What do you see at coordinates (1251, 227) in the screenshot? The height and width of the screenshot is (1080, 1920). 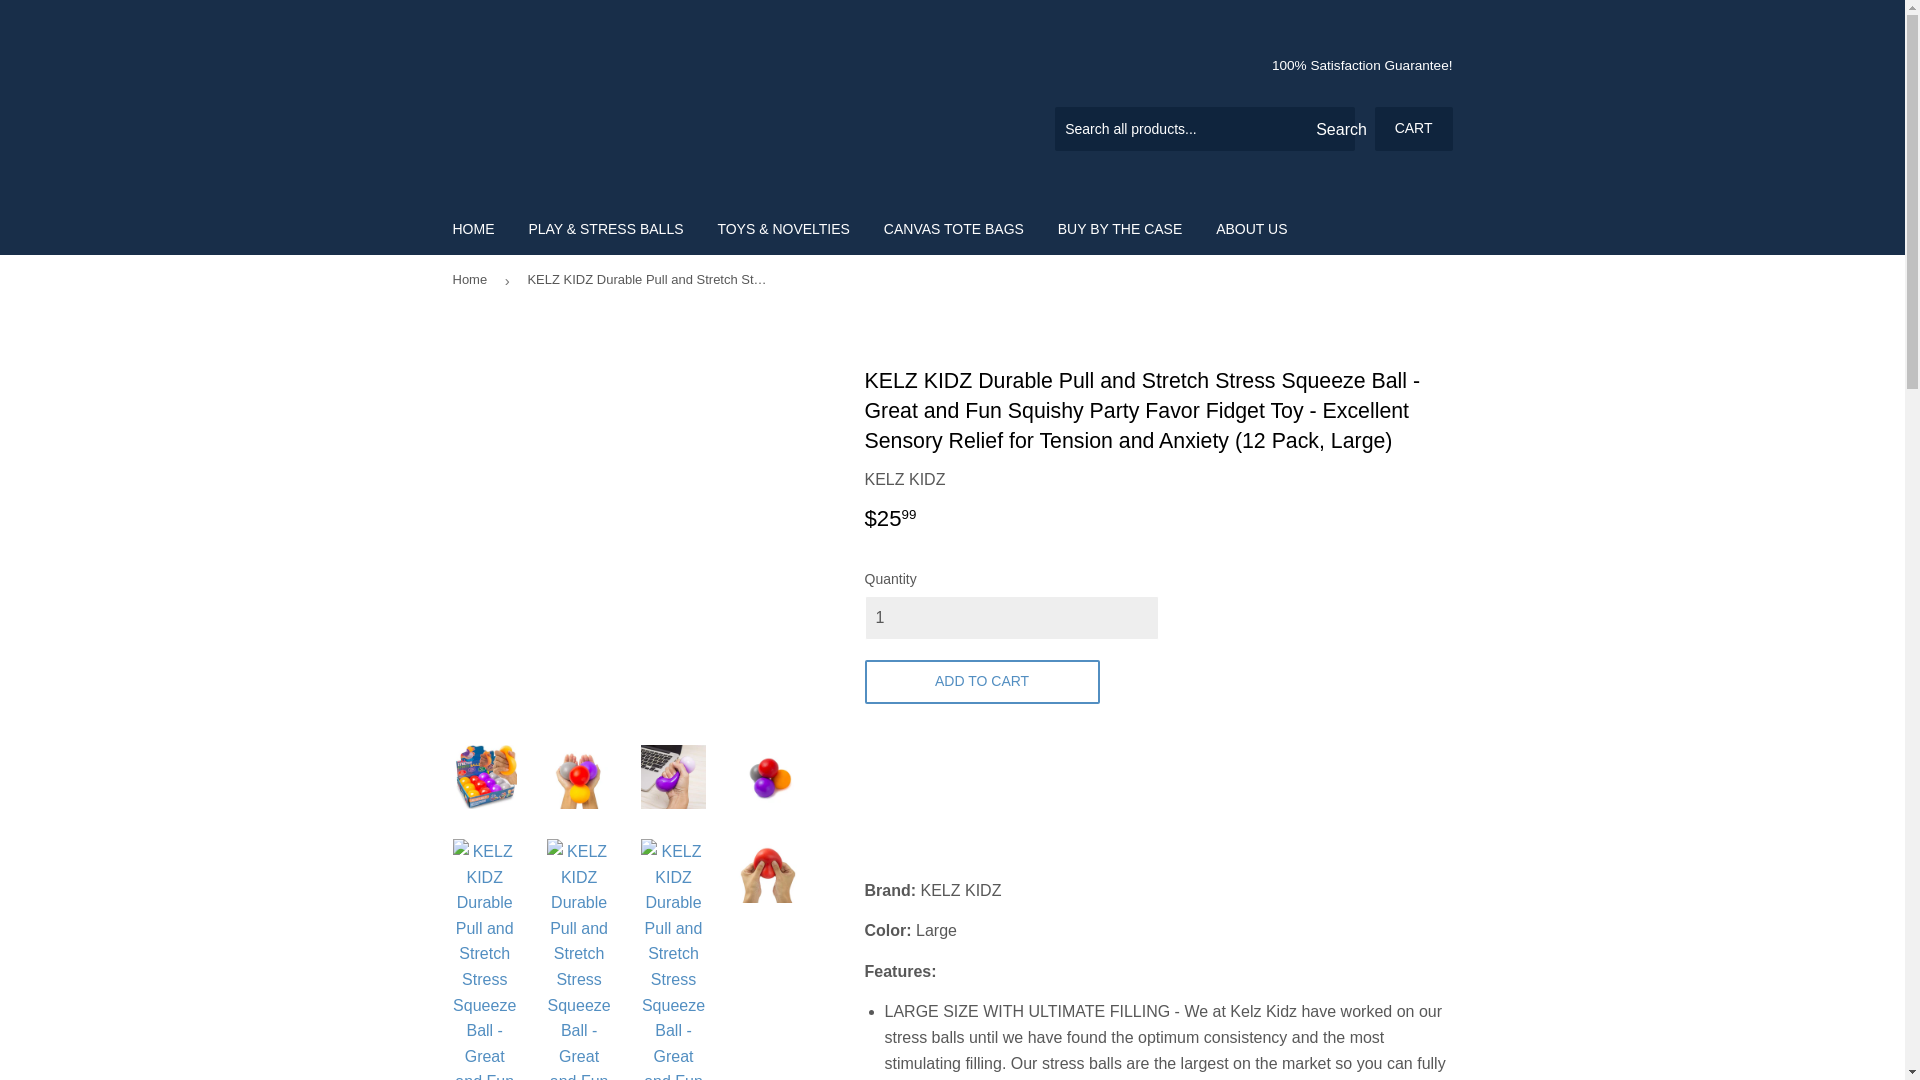 I see `ABOUT US` at bounding box center [1251, 227].